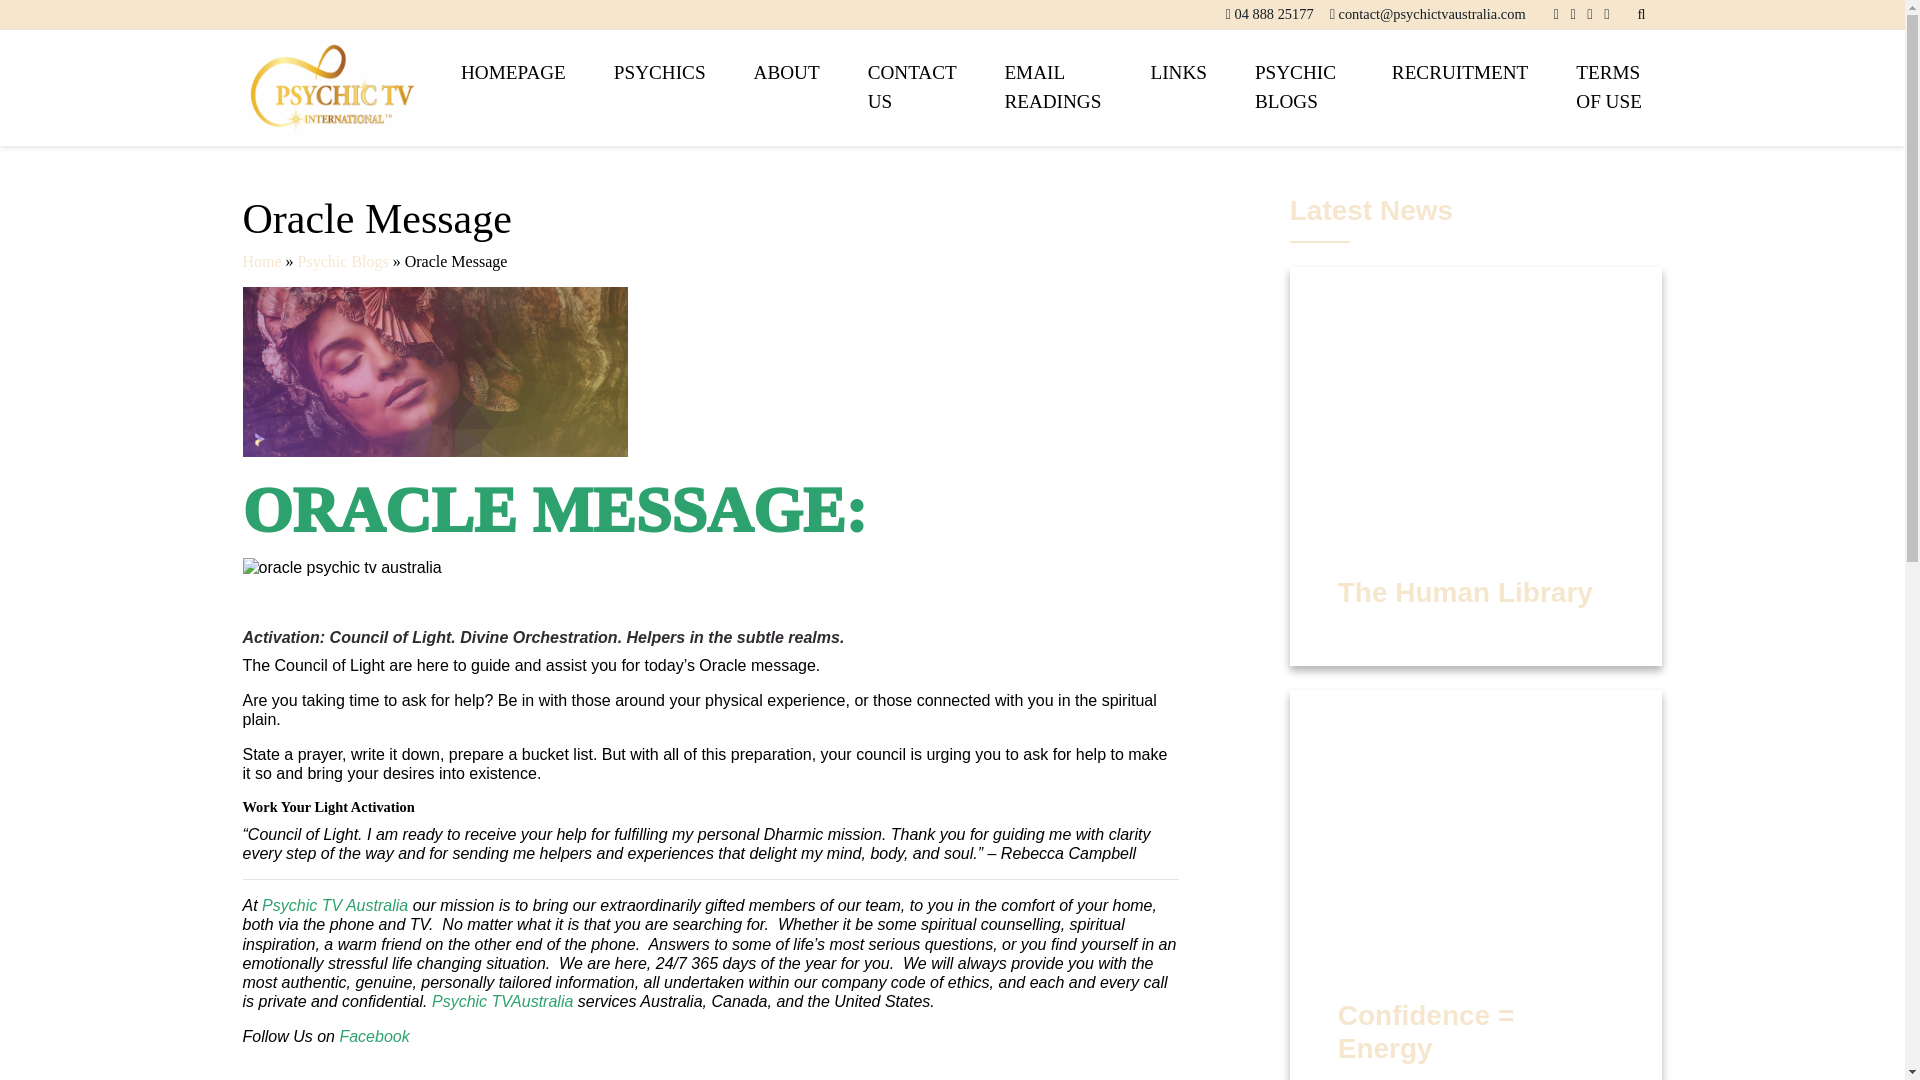  What do you see at coordinates (1178, 73) in the screenshot?
I see `LINKS` at bounding box center [1178, 73].